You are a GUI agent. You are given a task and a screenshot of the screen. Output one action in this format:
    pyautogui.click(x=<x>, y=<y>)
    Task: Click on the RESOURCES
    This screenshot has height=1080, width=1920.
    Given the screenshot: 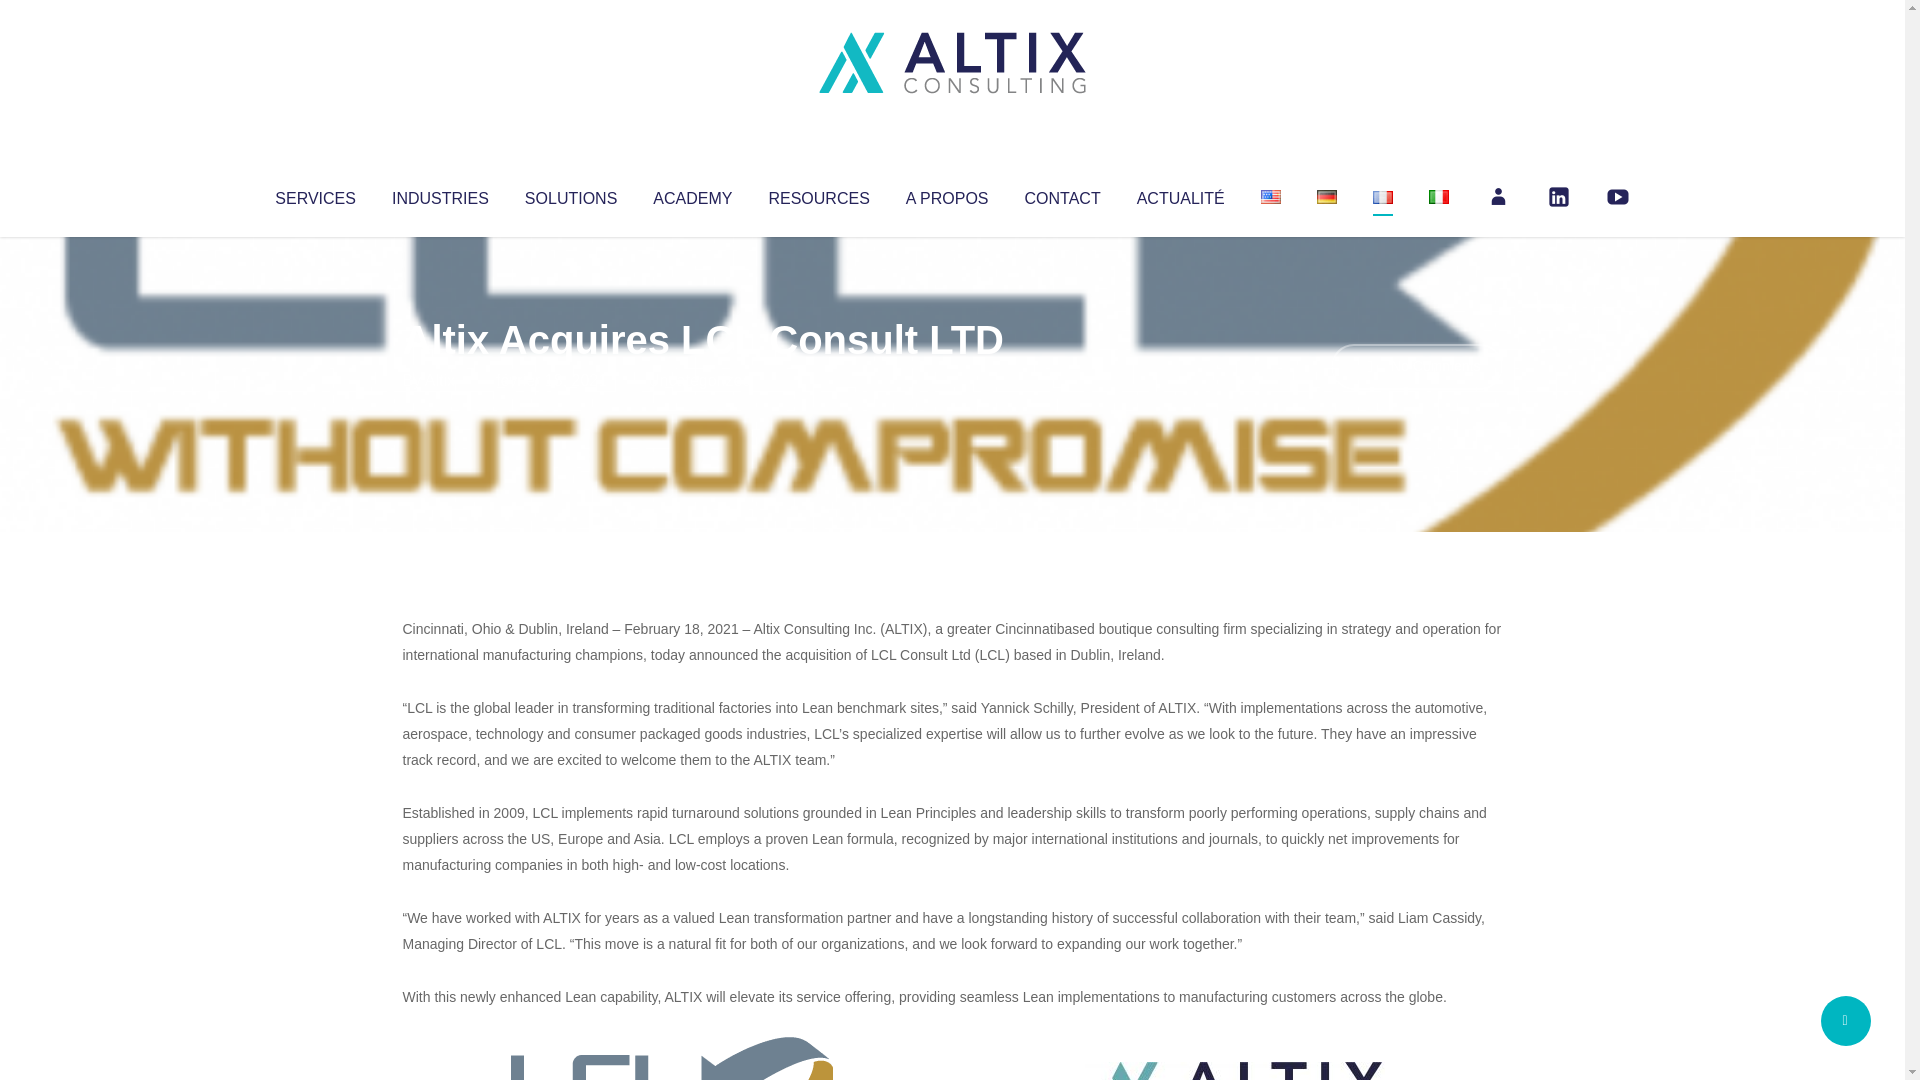 What is the action you would take?
    pyautogui.click(x=818, y=194)
    